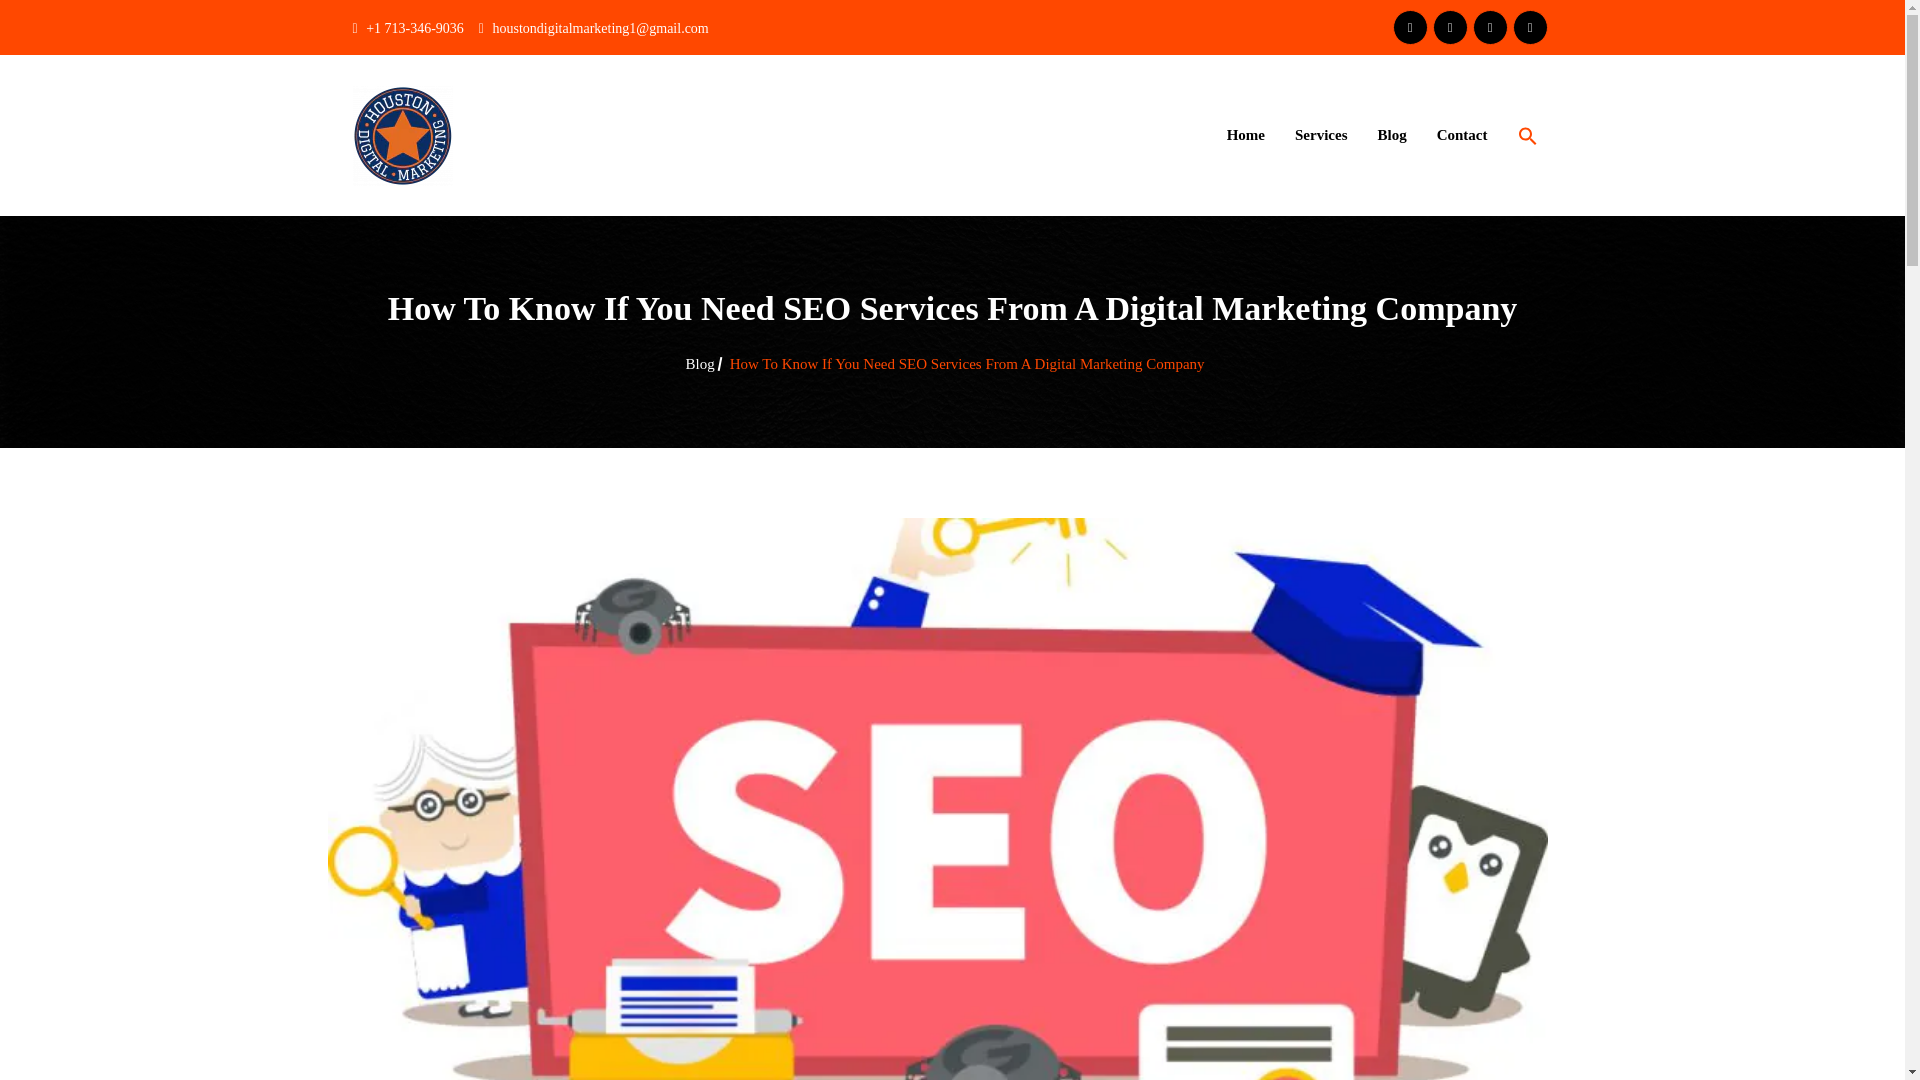 The width and height of the screenshot is (1920, 1080). What do you see at coordinates (700, 364) in the screenshot?
I see `Blog` at bounding box center [700, 364].